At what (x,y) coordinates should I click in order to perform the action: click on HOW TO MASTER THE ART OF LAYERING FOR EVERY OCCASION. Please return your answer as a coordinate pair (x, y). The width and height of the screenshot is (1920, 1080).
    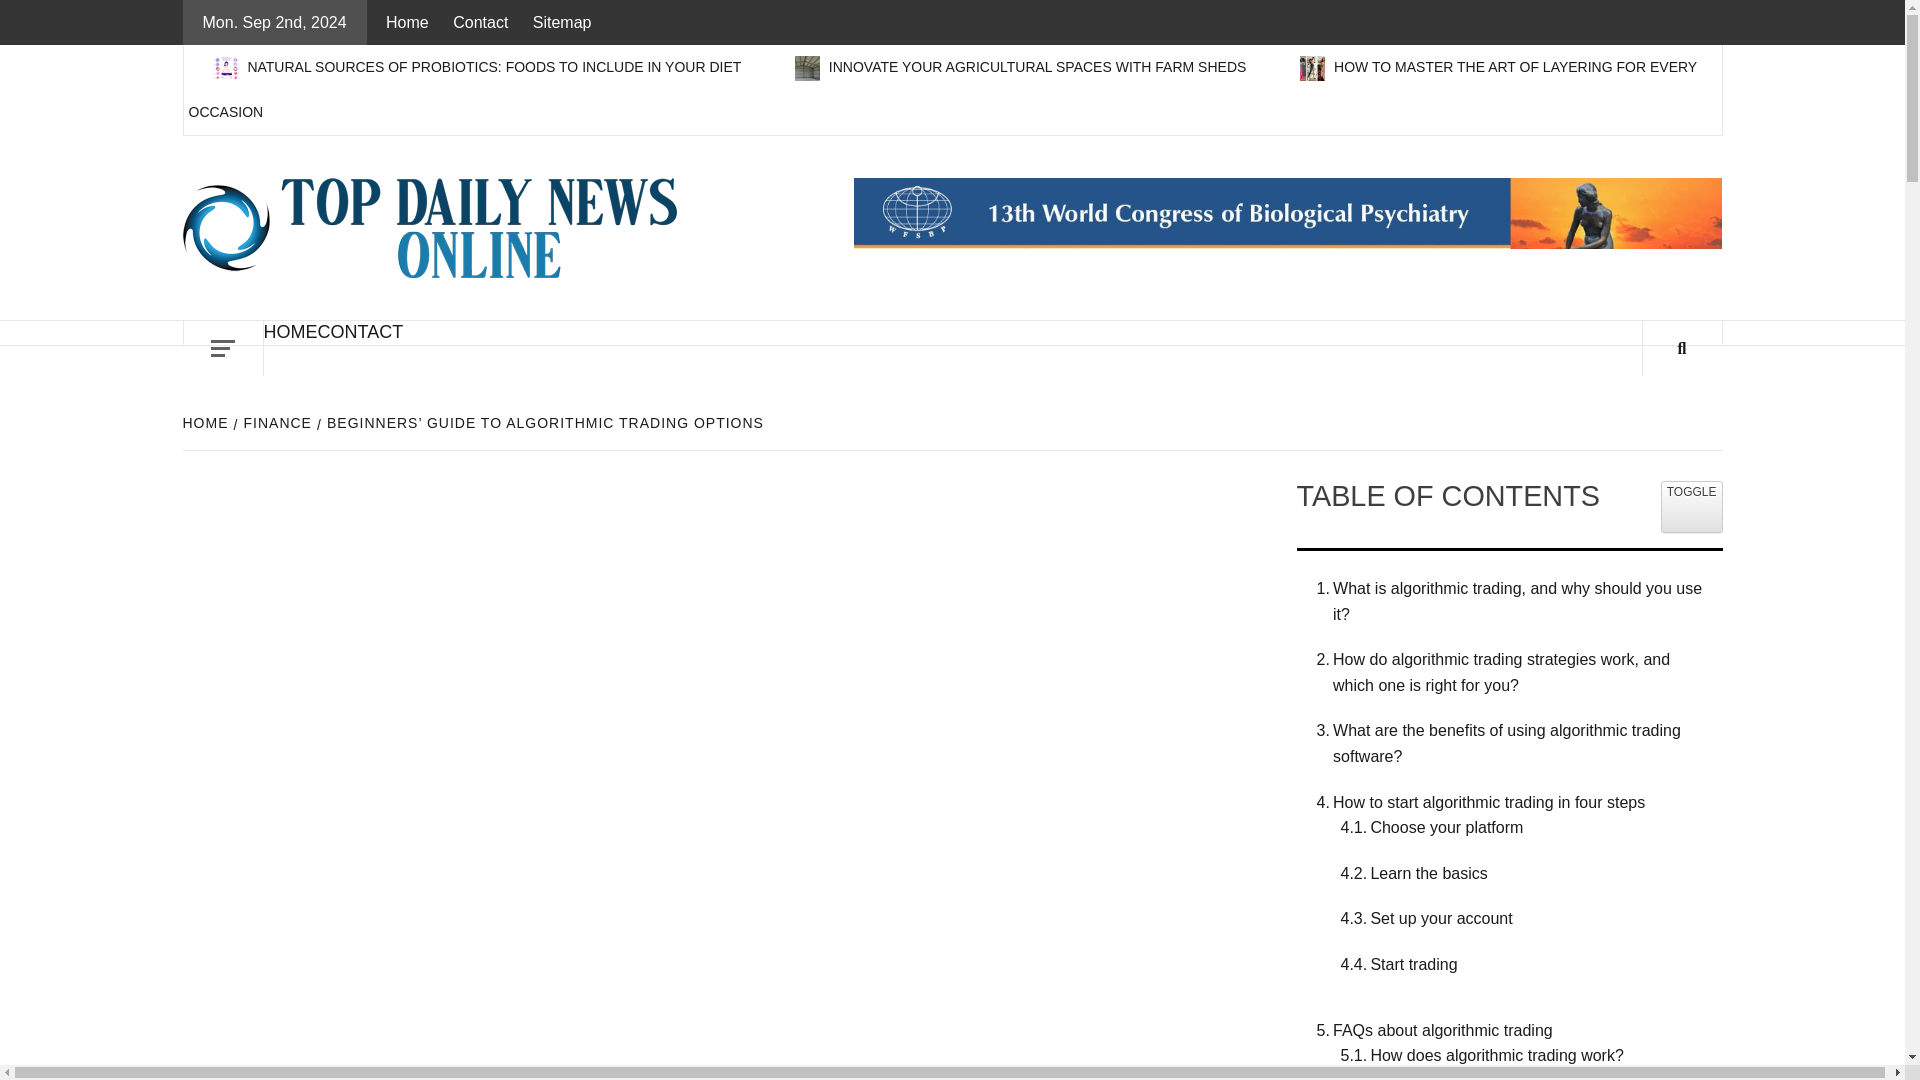
    Looking at the image, I should click on (942, 89).